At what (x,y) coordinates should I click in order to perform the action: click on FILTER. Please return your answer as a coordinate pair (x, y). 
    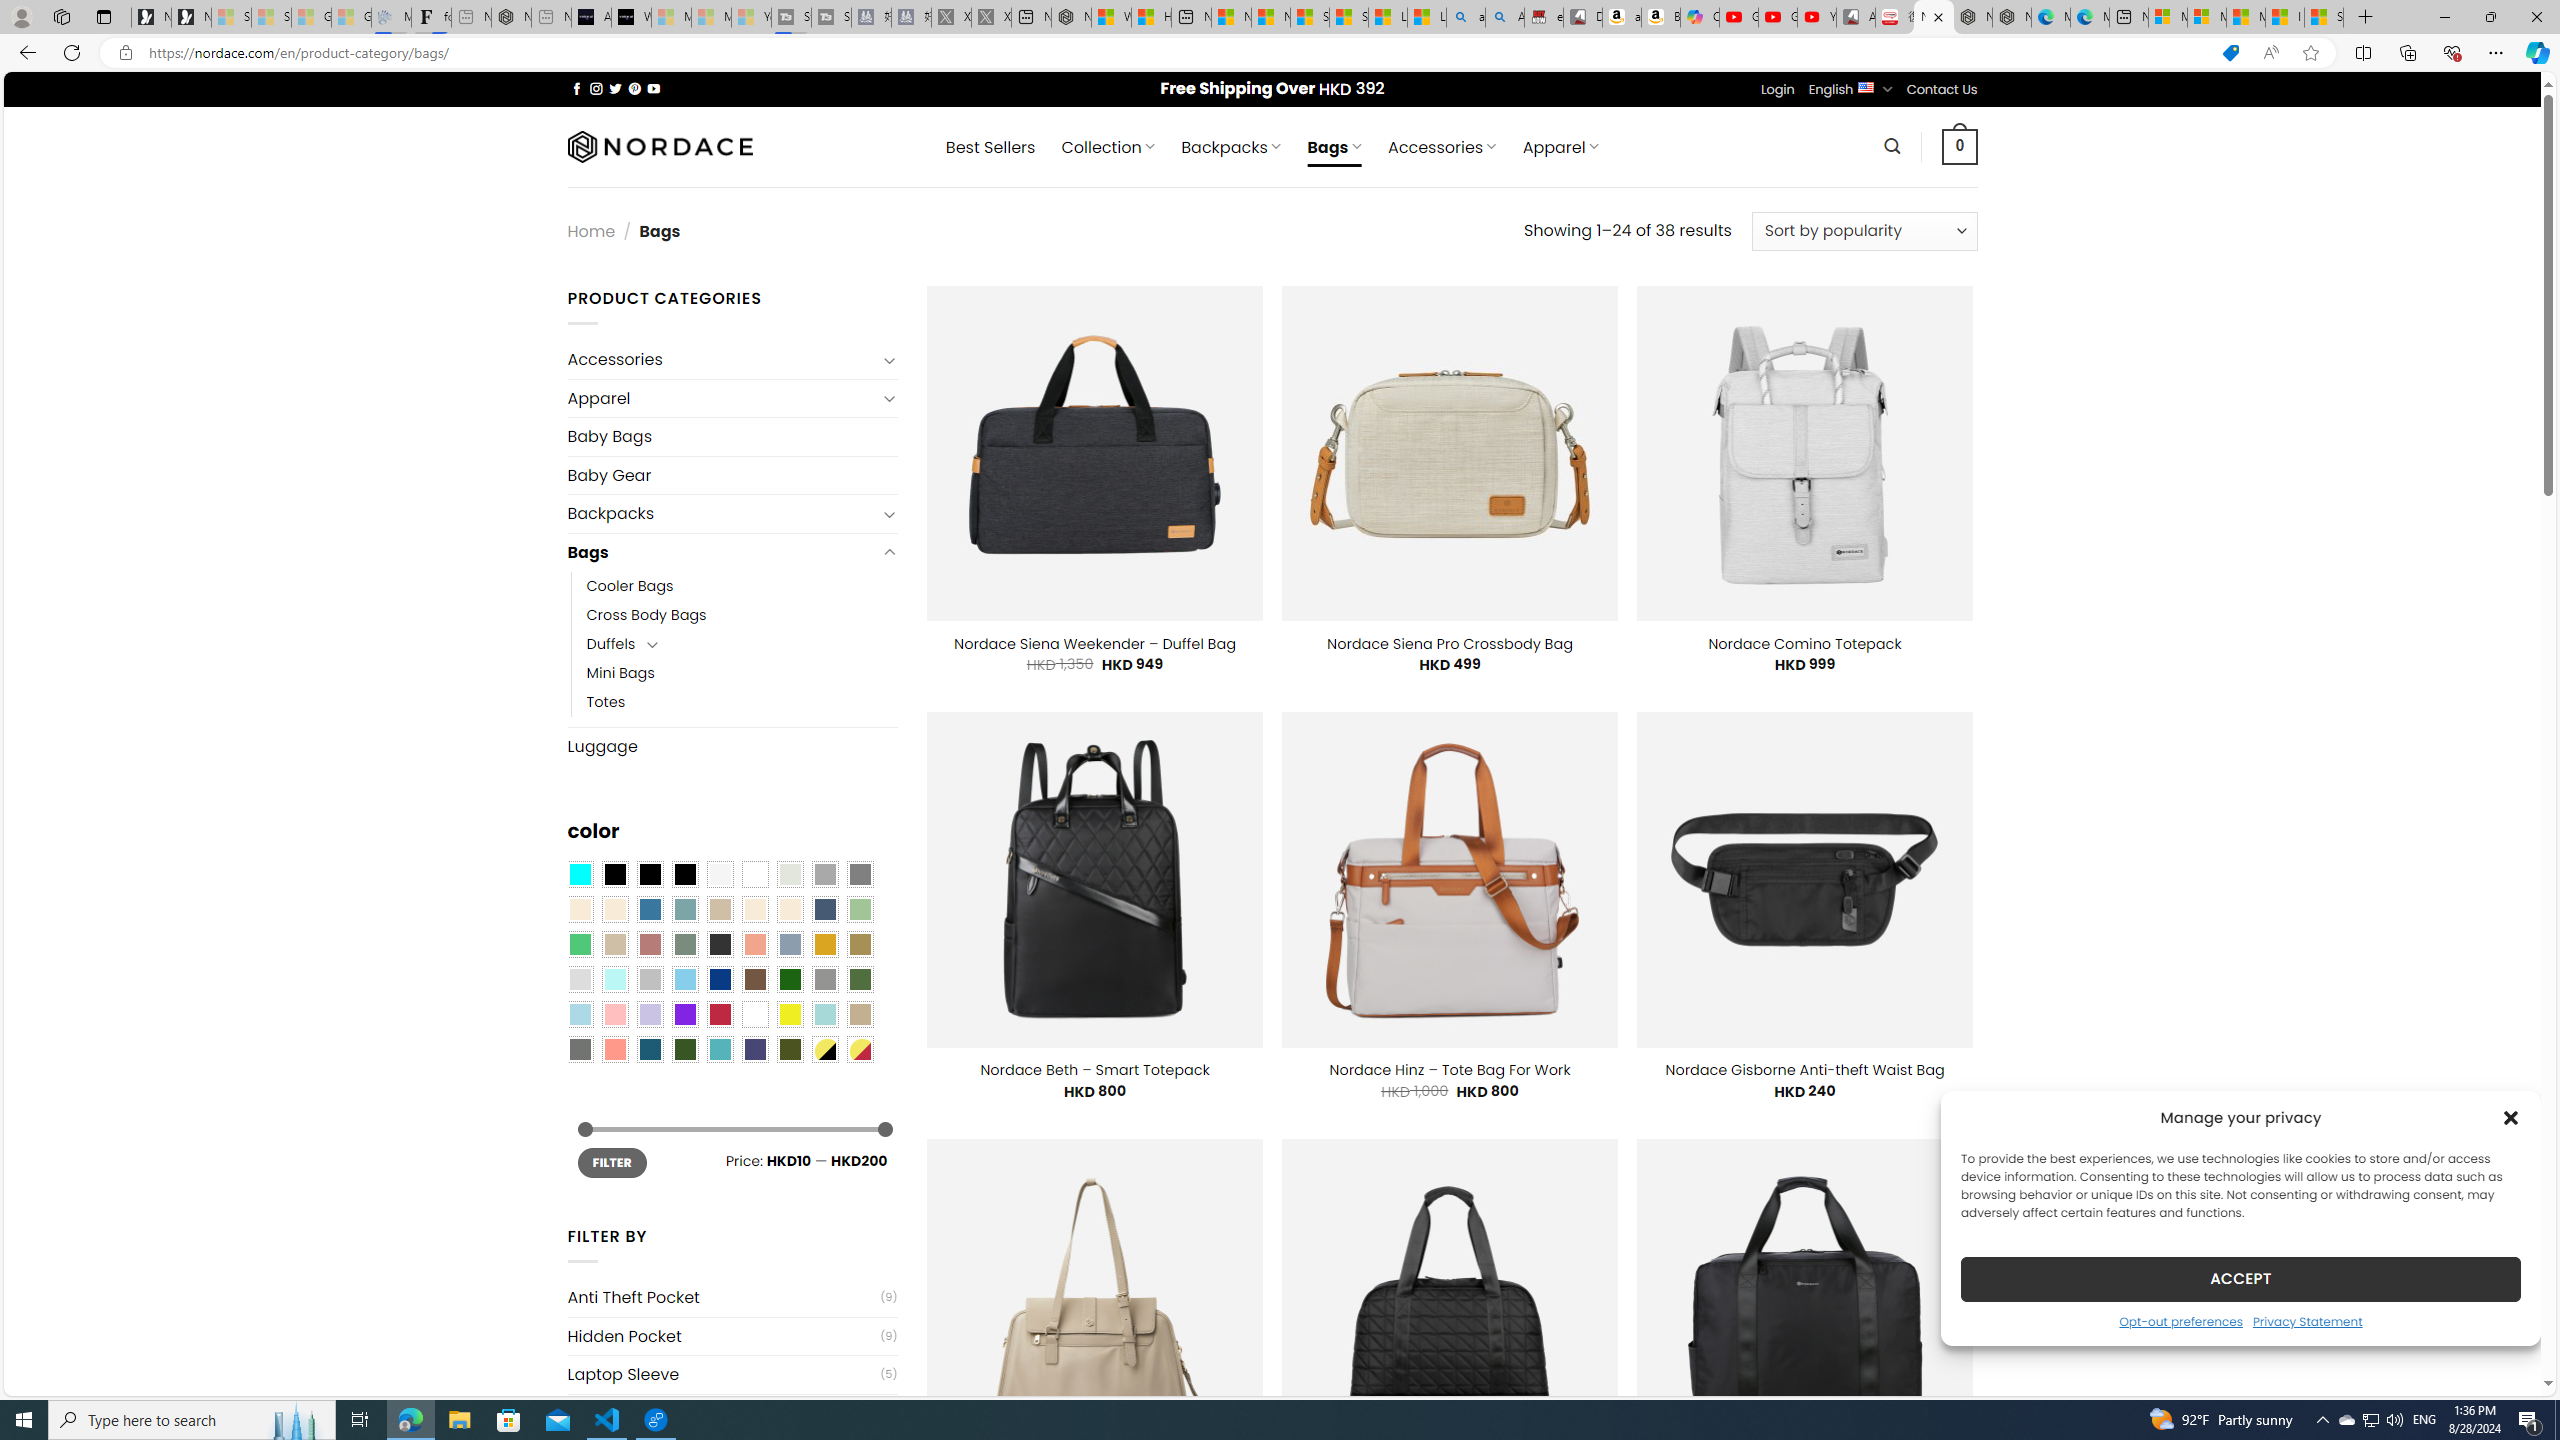
    Looking at the image, I should click on (612, 1163).